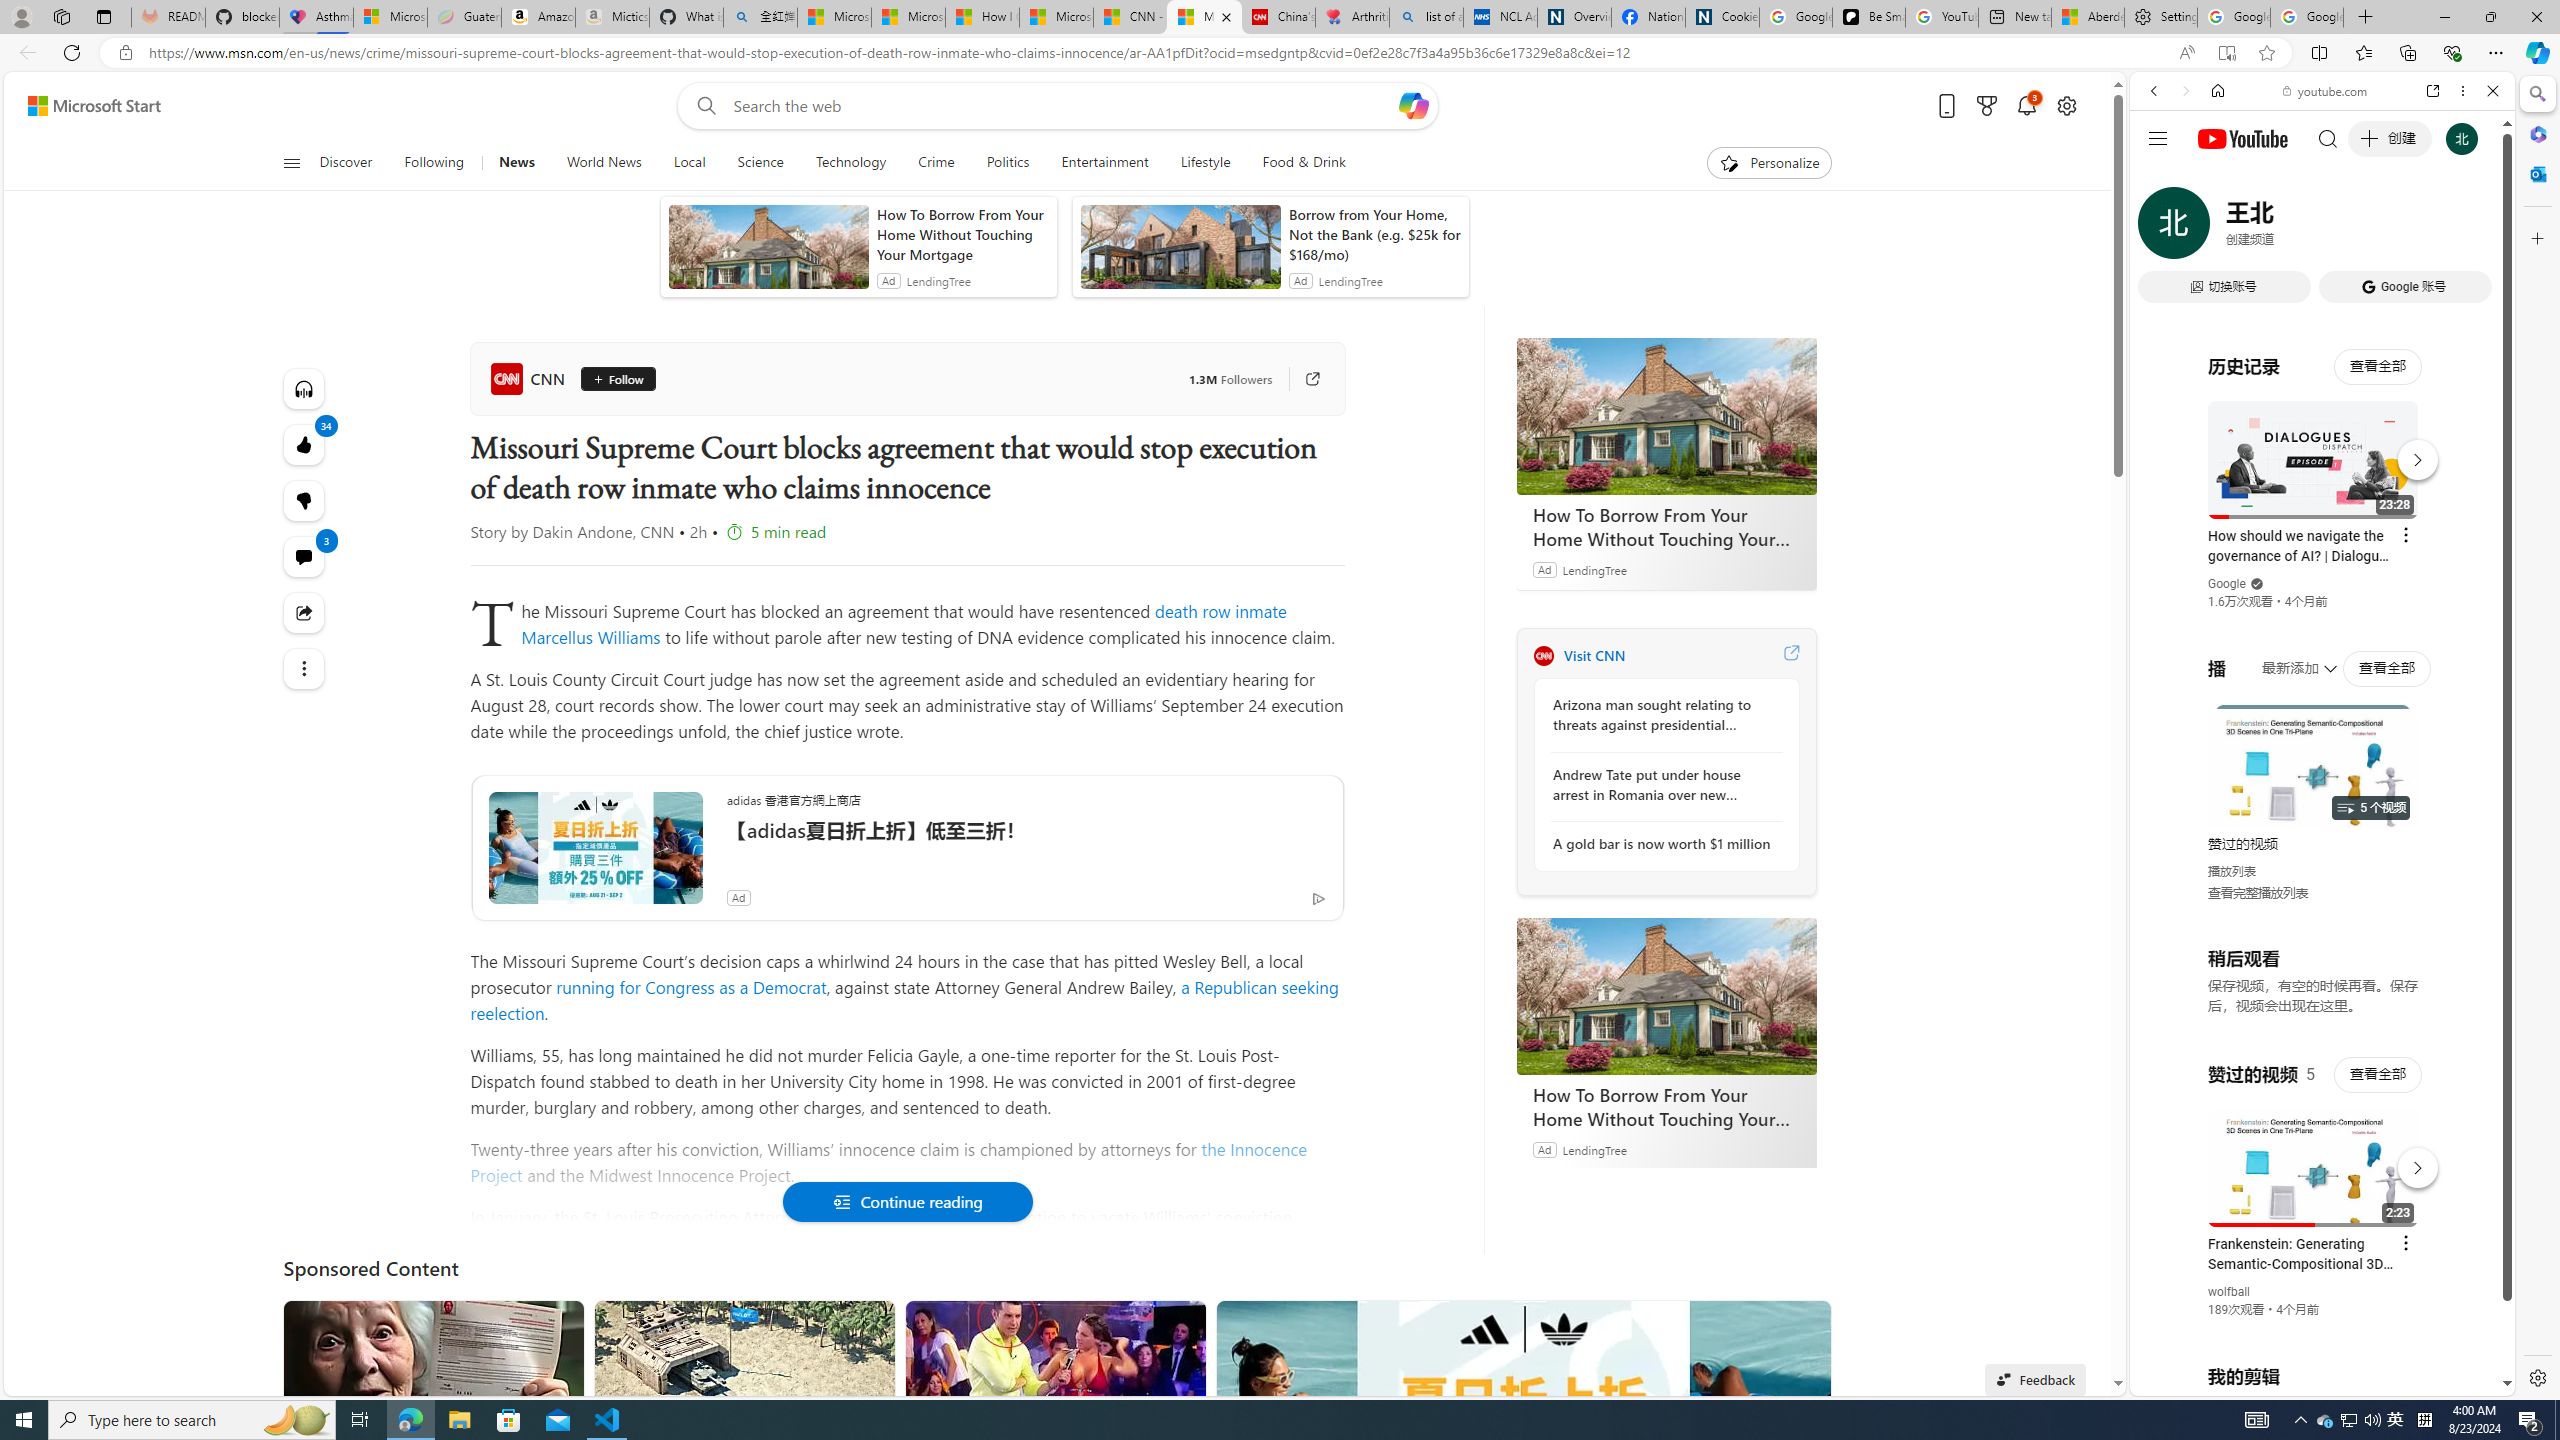 This screenshot has height=1440, width=2560. What do you see at coordinates (690, 986) in the screenshot?
I see `running for Congress as a Democrat` at bounding box center [690, 986].